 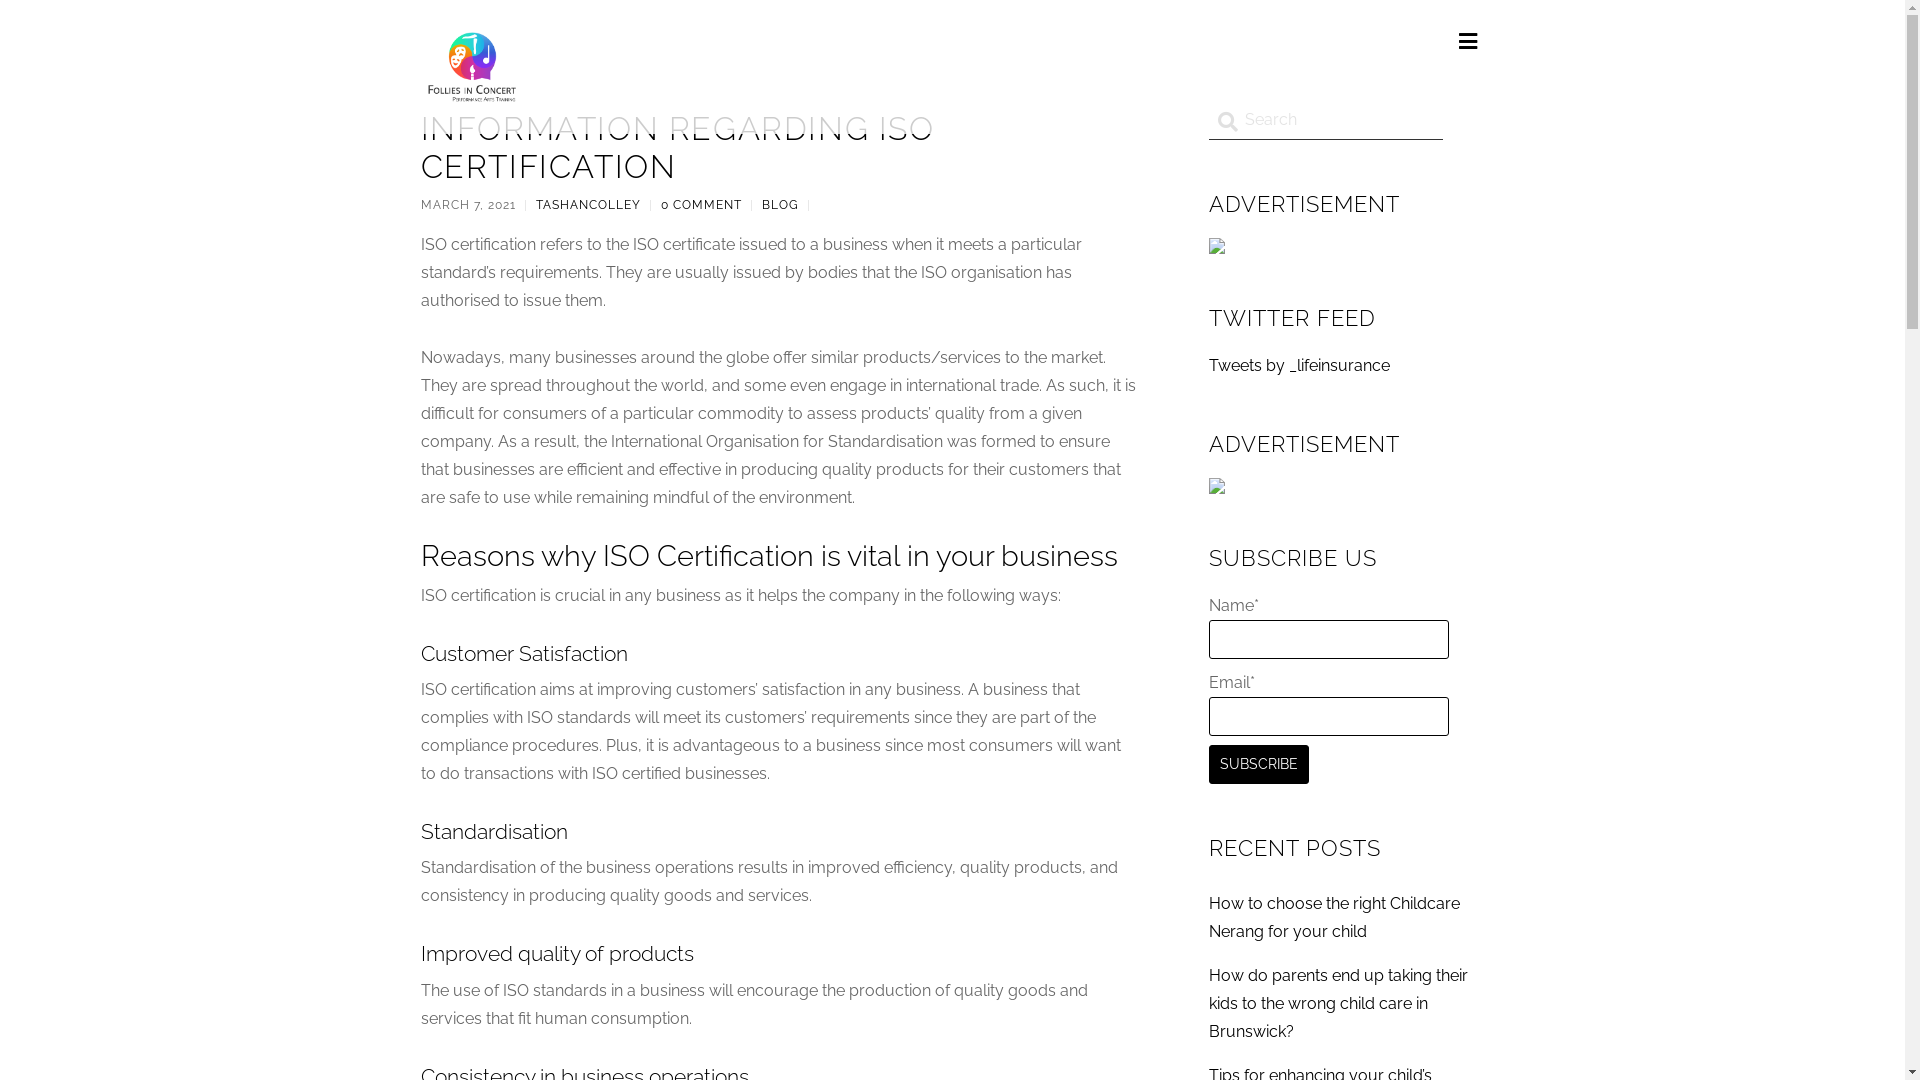 What do you see at coordinates (700, 205) in the screenshot?
I see `0 COMMENT` at bounding box center [700, 205].